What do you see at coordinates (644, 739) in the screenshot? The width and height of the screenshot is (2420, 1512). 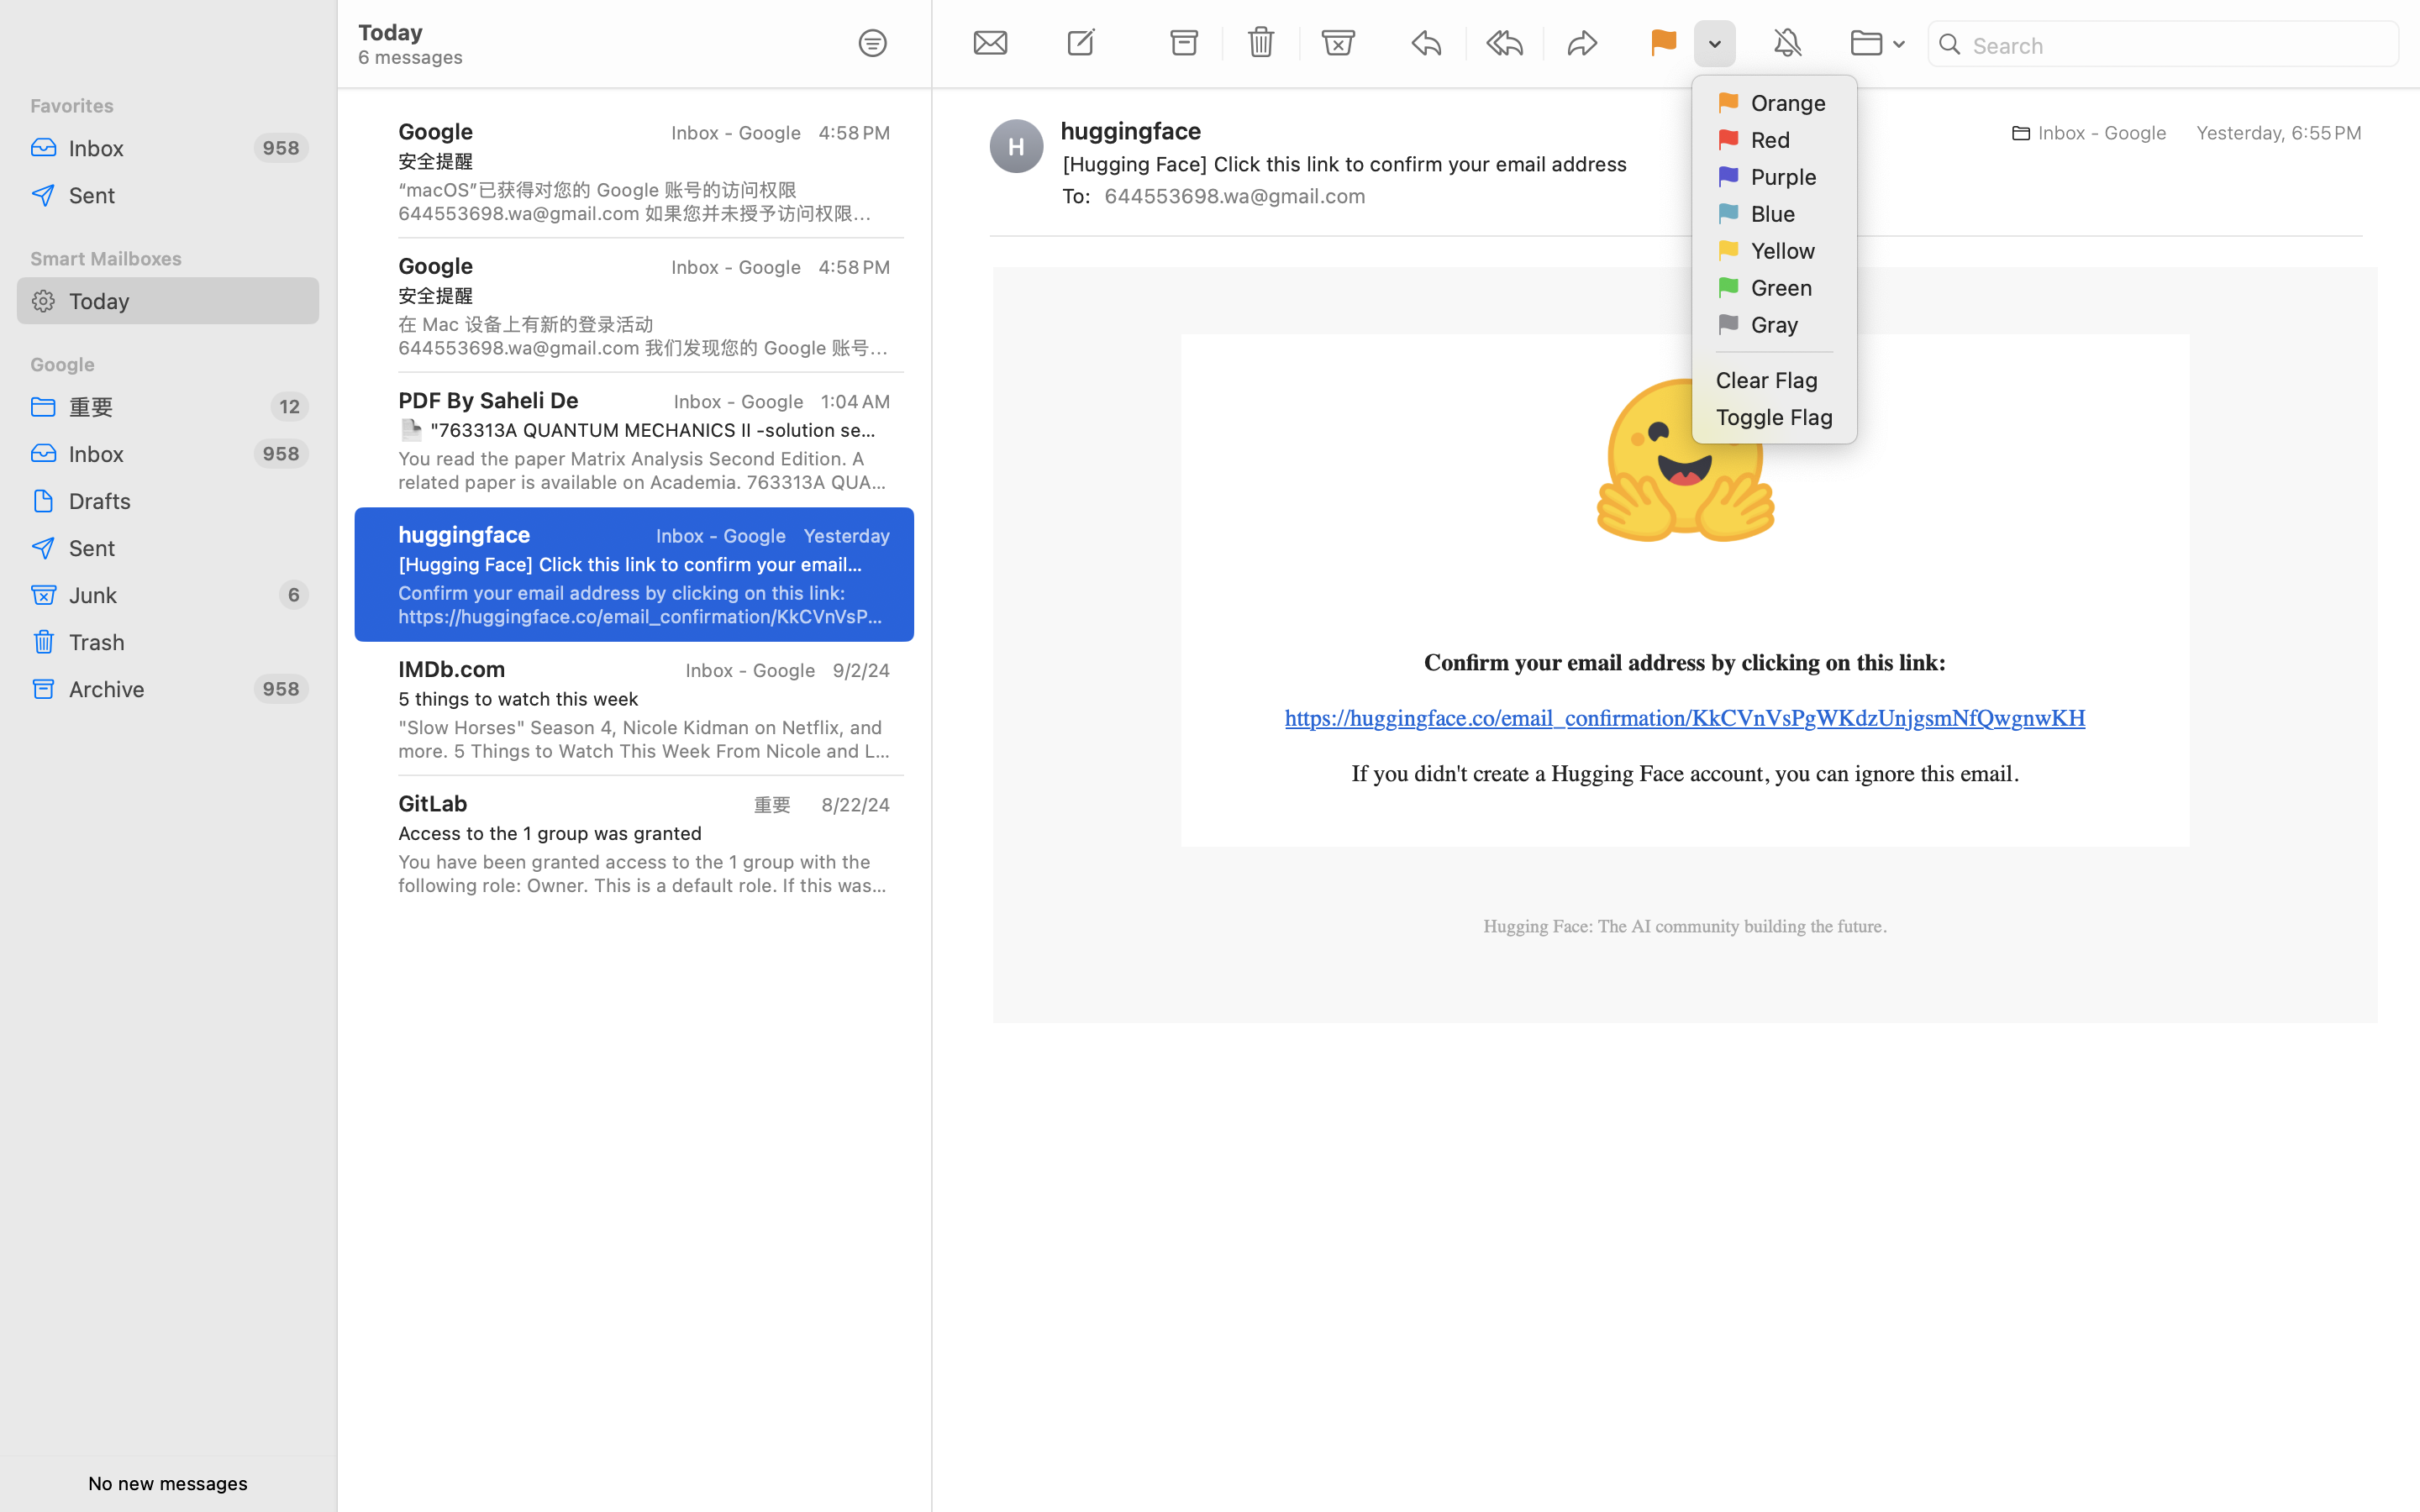 I see `"Slow Horses" Season 4, Nicole Kidman on Netflix, and more. 5 Things to Watch This Week From Nicole and Liev in "The Perfect Couple" to the return of the Emmy-nominated series "Slow Horses," these picks will help you kick off September in style. See the best of what's new on TV this week with our list of five things to watch. See the list Slow Horses Season 4 of this spy drama raises the stakes as the Slough House crew investigates a bombing when the series returns to Apple TV+. Learn more Tell Me Lies Lucy and Stephen return to Baird College as the fallout from their relationship continues to resonate in Season 2 of this Hulu drama. Learn more The Perfect Couple An idyllic Nantucket wedding crumbles when a body is found in the bay, turning everyone into a suspect in this Netflix limited series based on the bestselling novel by Elin Hilderbrand. Learn more The Boy and the Heron Mahito ventures into the world of the dead after his mother's passing in this Academy Award-winning film's st` at bounding box center [644, 739].